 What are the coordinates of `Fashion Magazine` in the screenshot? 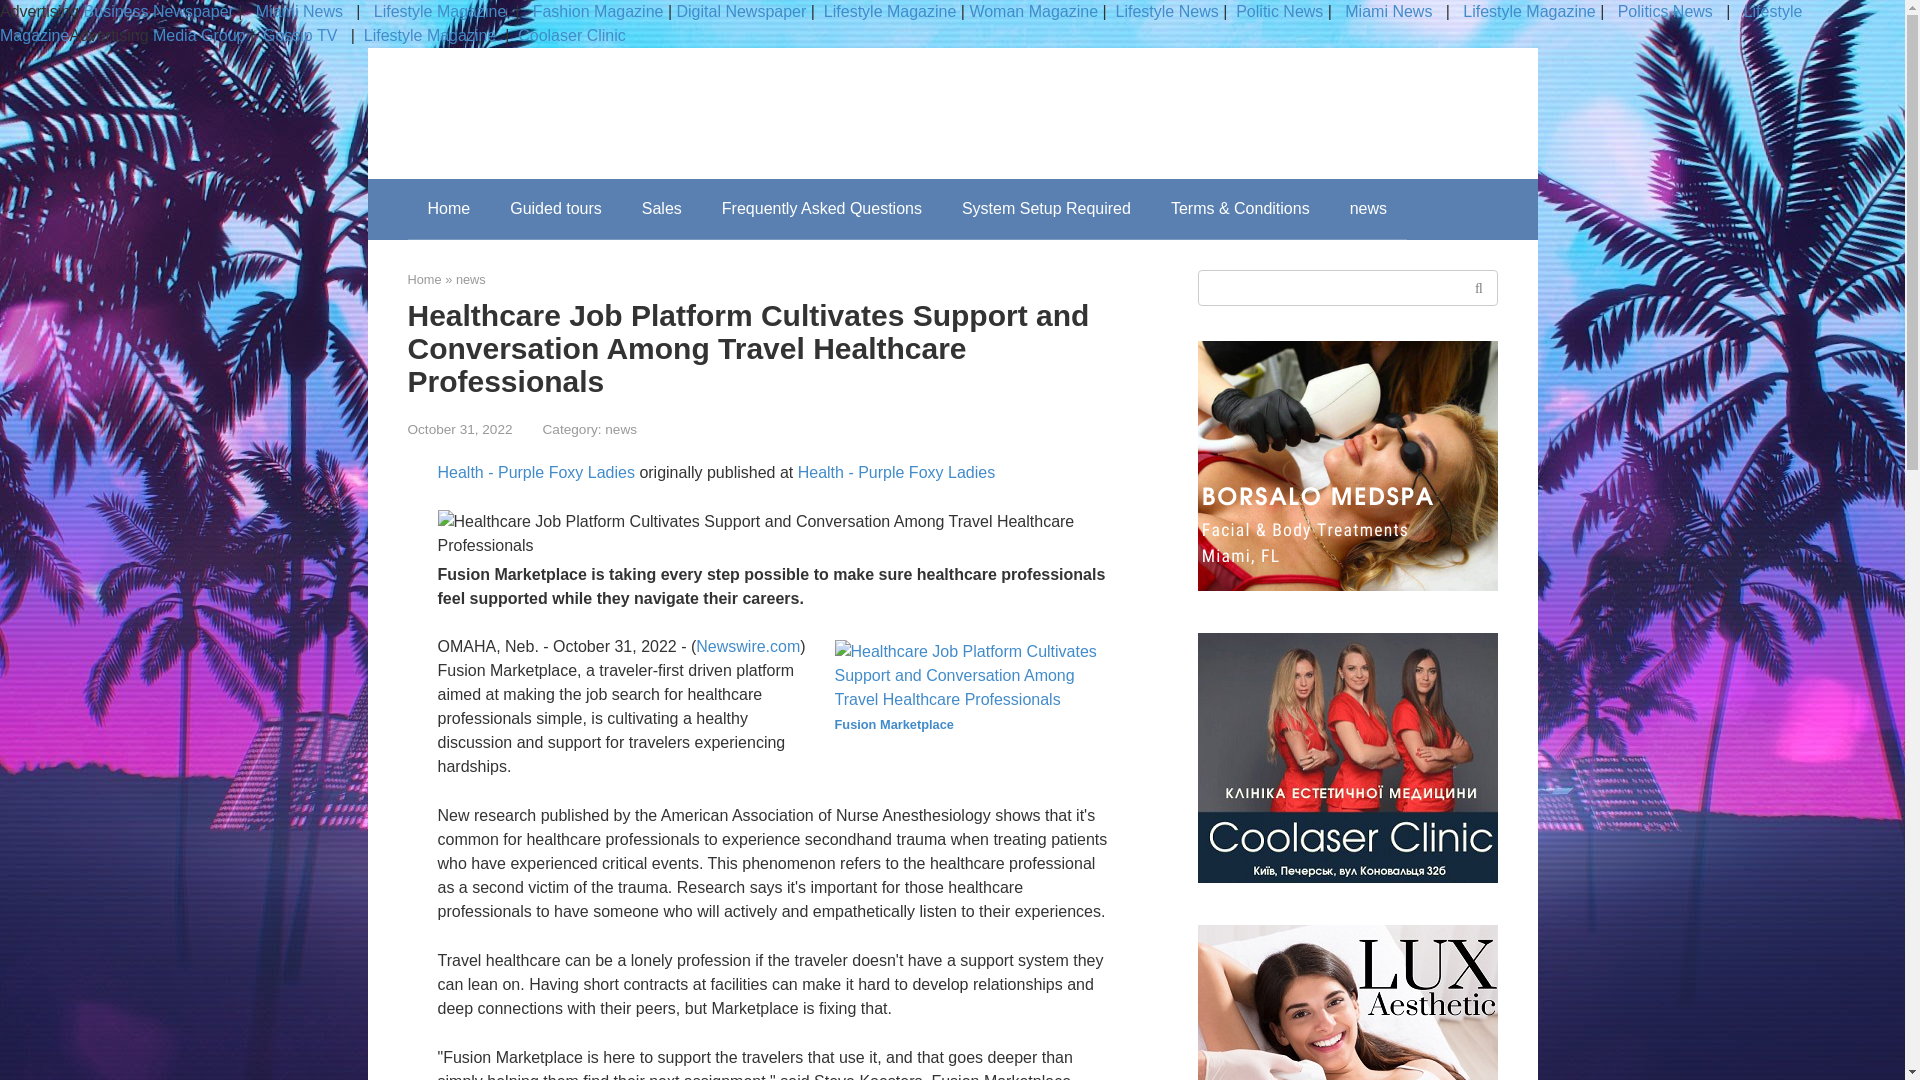 It's located at (598, 12).